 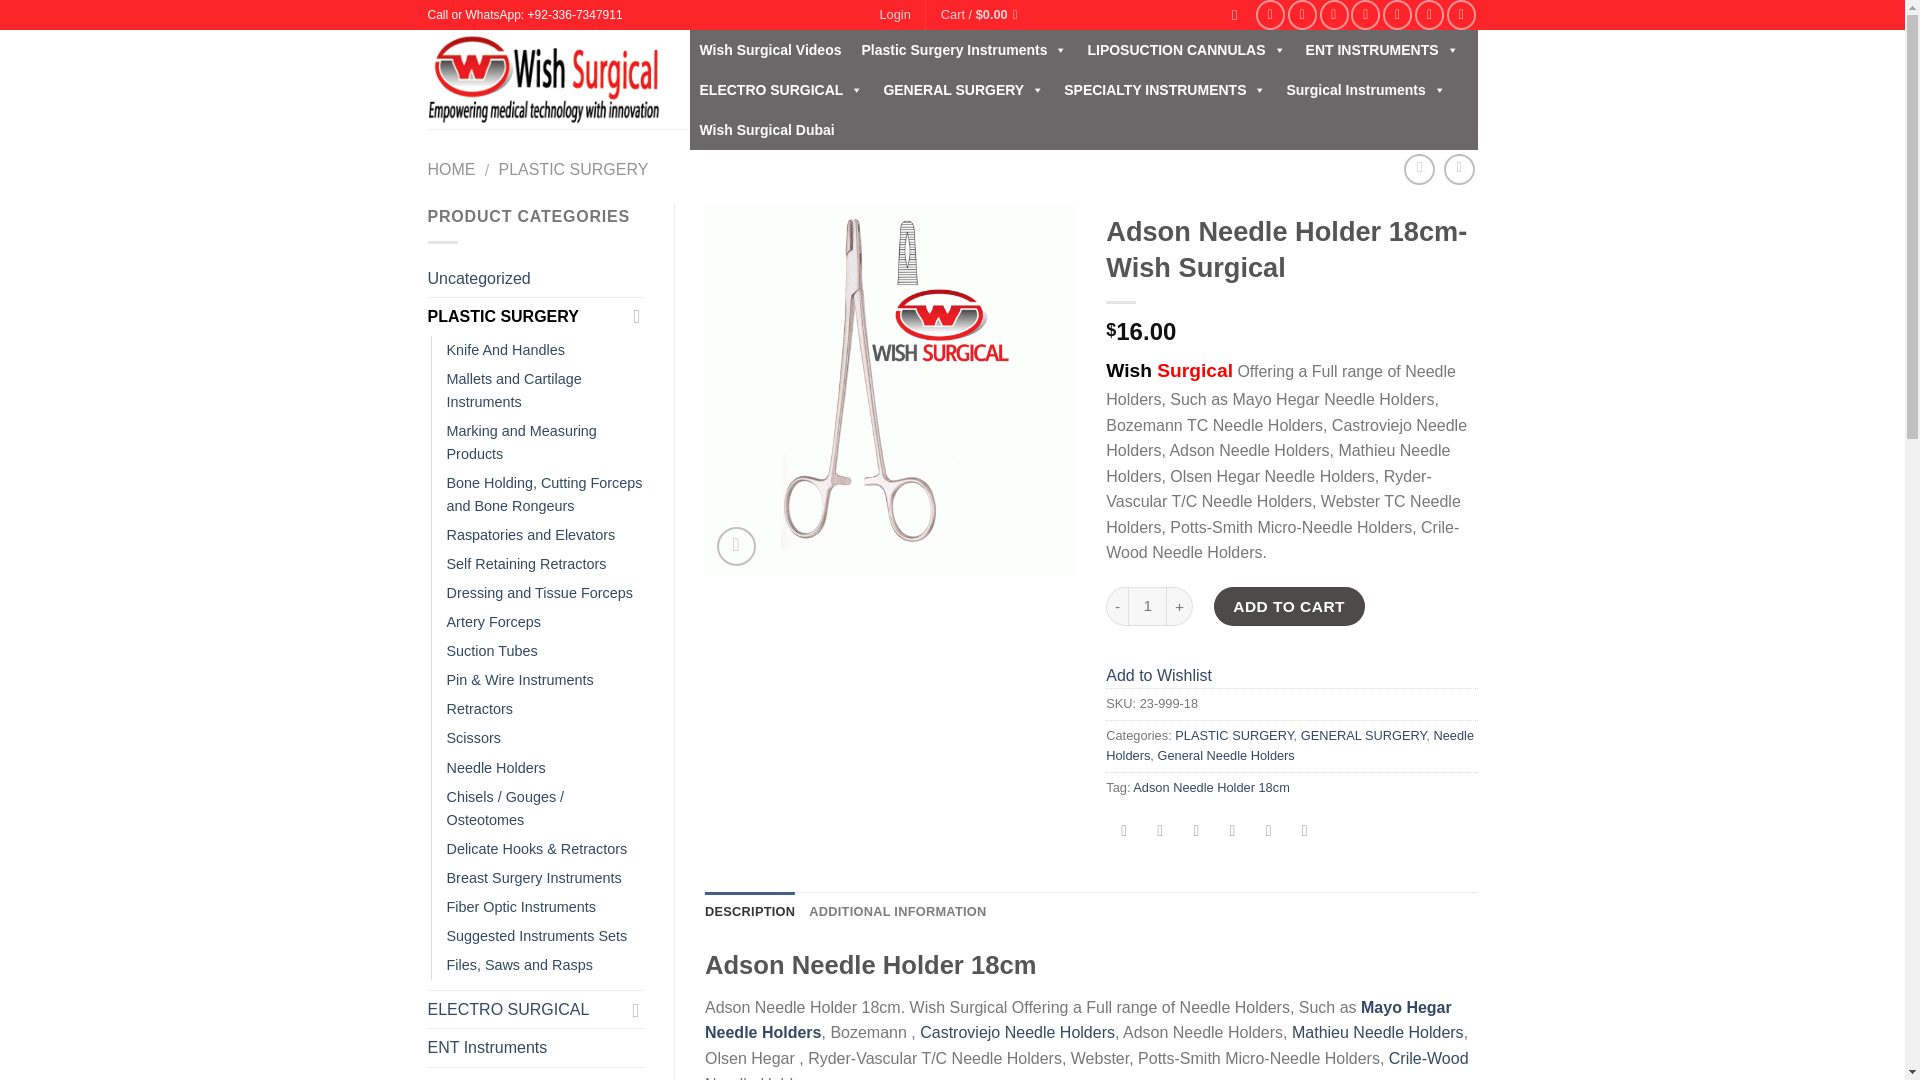 I want to click on Plastic Surgery Instruments, so click(x=964, y=50).